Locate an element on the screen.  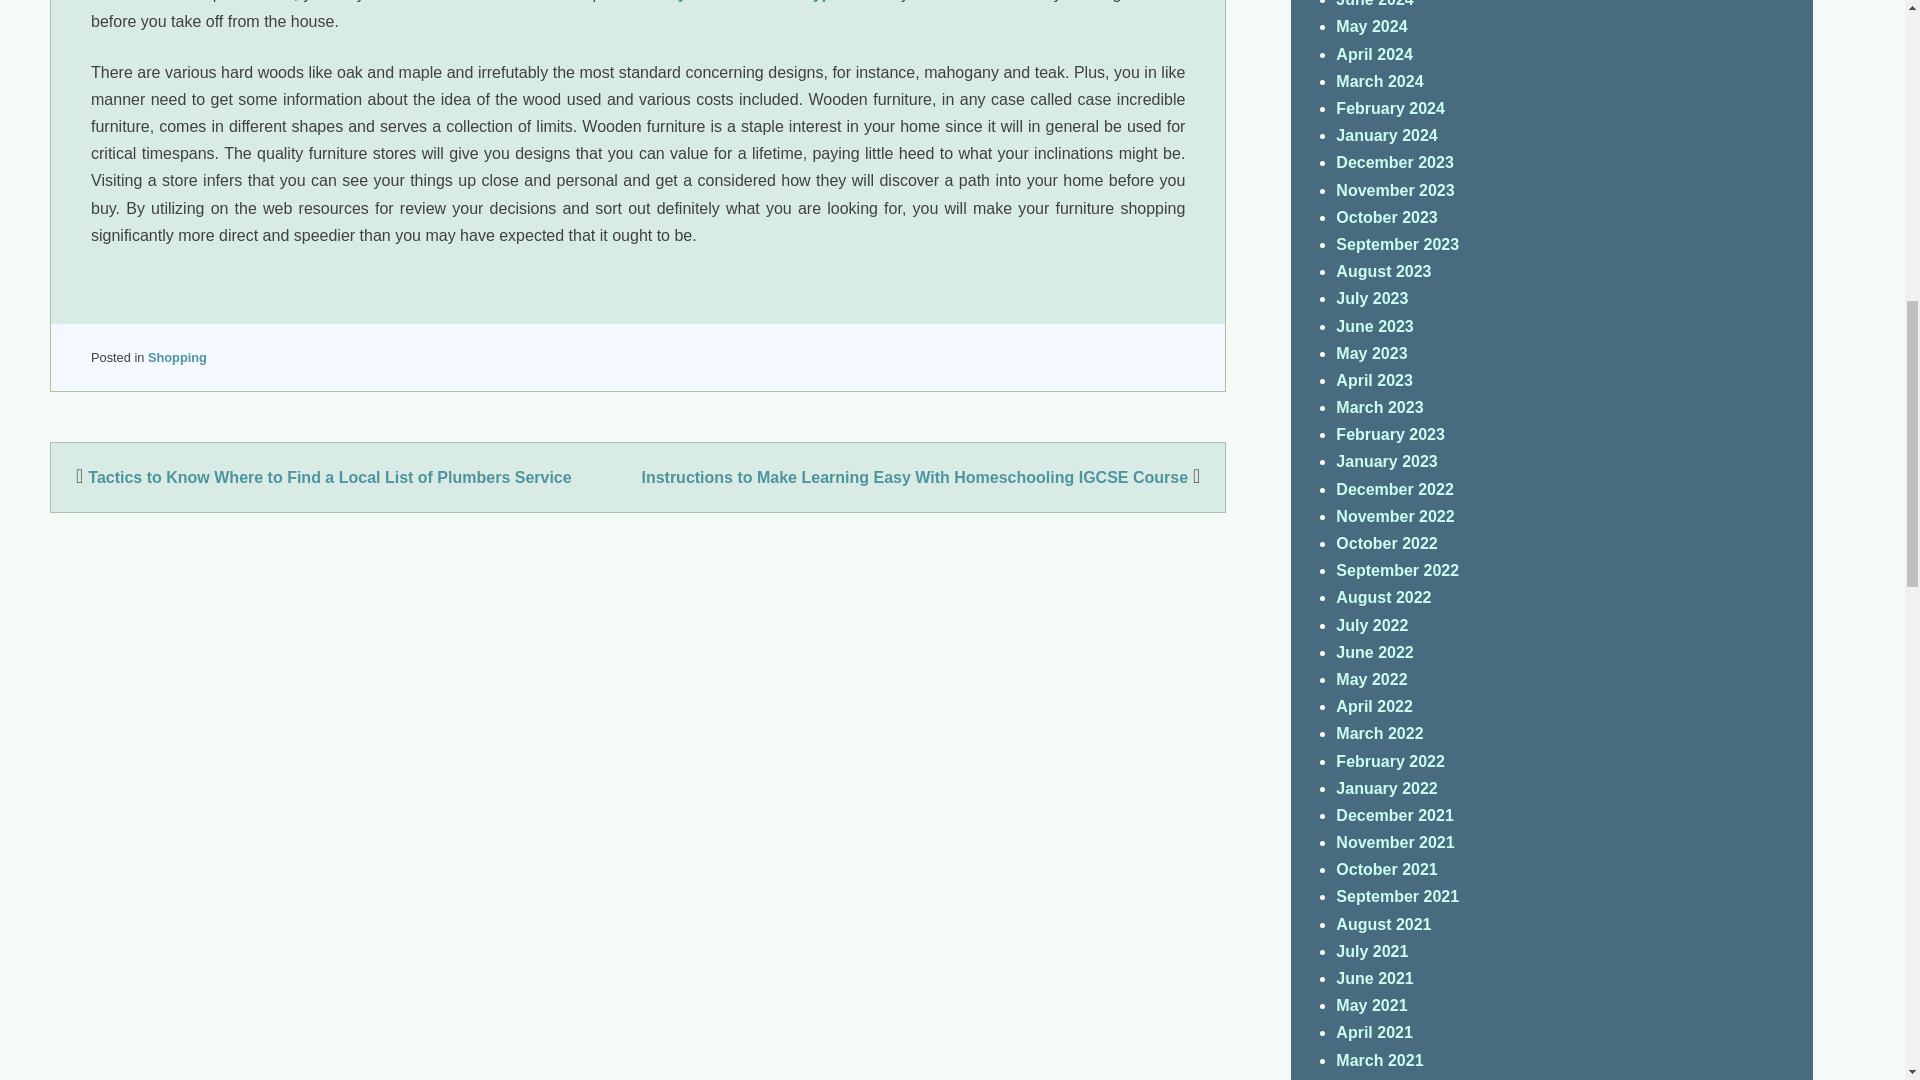
December 2023 is located at coordinates (1394, 162).